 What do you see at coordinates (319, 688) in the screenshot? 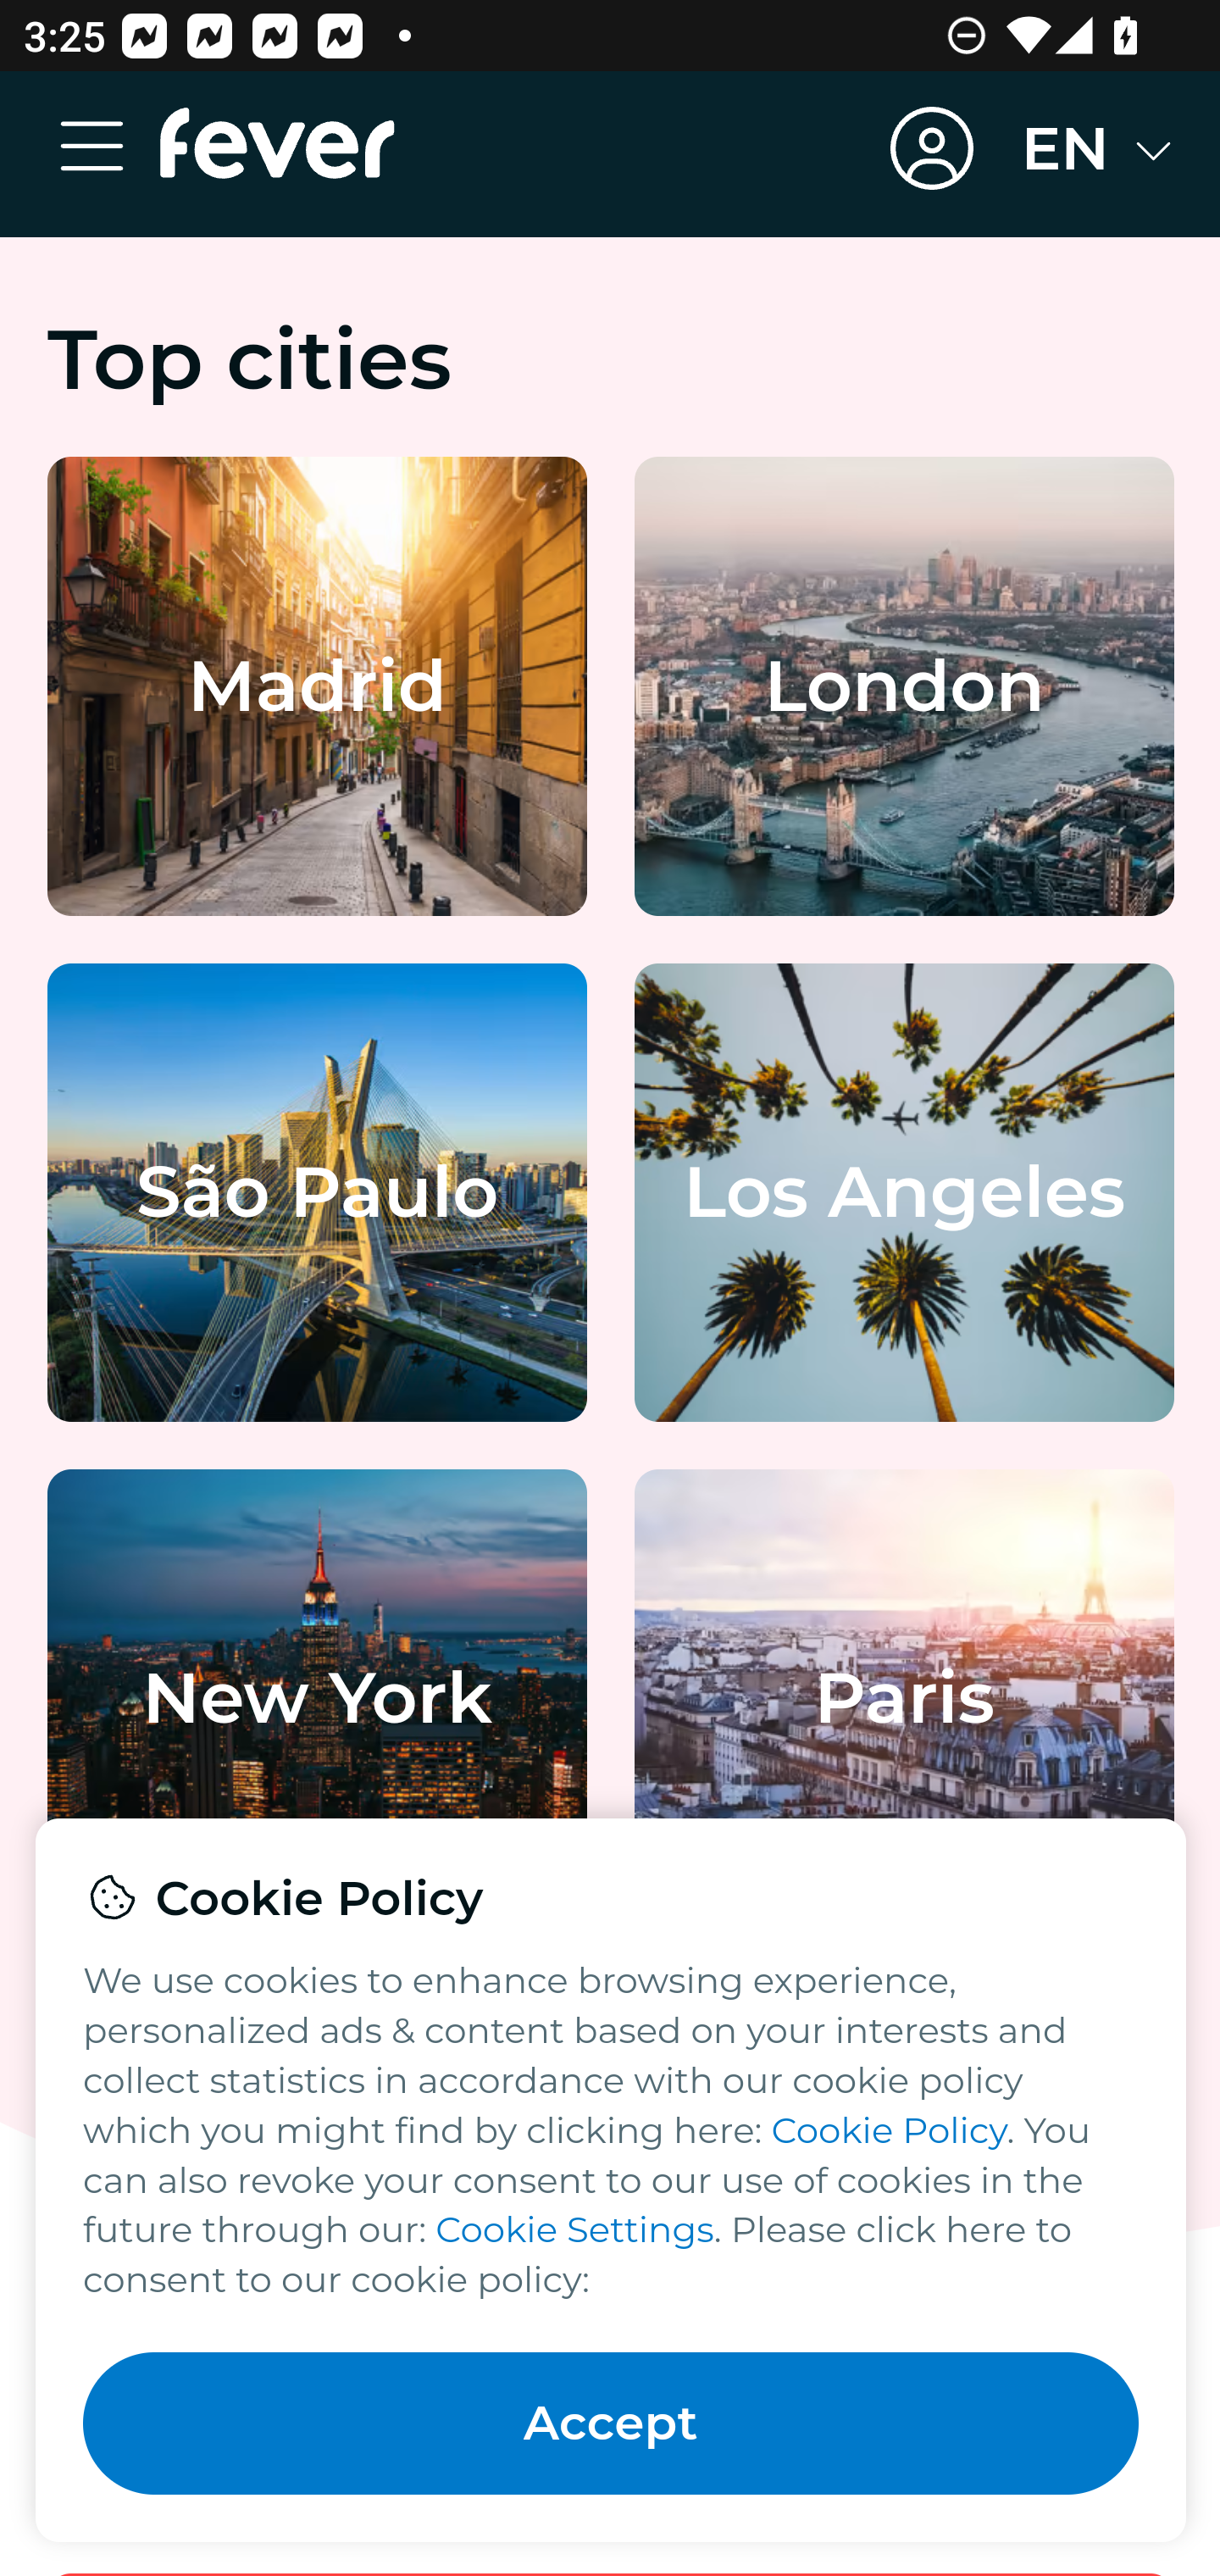
I see `Madrid Madrid Madrid` at bounding box center [319, 688].